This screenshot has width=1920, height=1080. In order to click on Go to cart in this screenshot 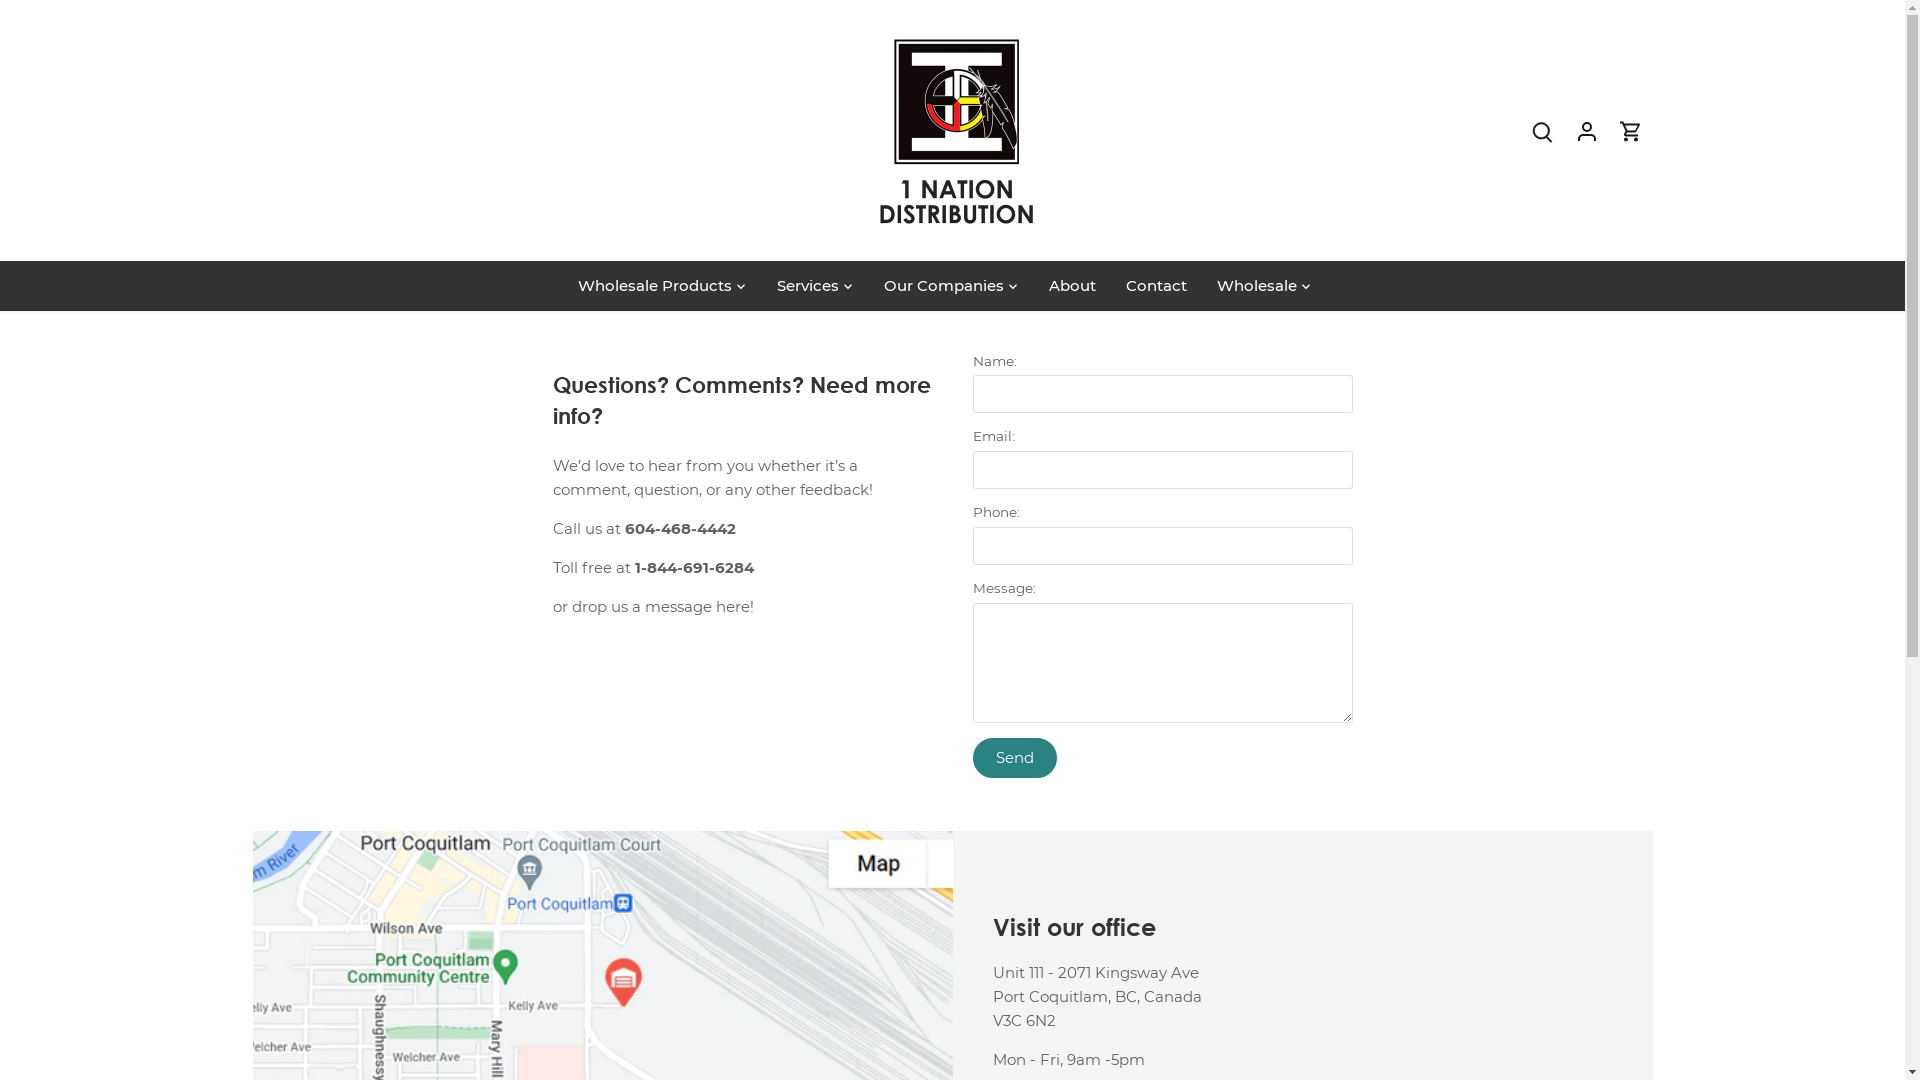, I will do `click(1631, 130)`.